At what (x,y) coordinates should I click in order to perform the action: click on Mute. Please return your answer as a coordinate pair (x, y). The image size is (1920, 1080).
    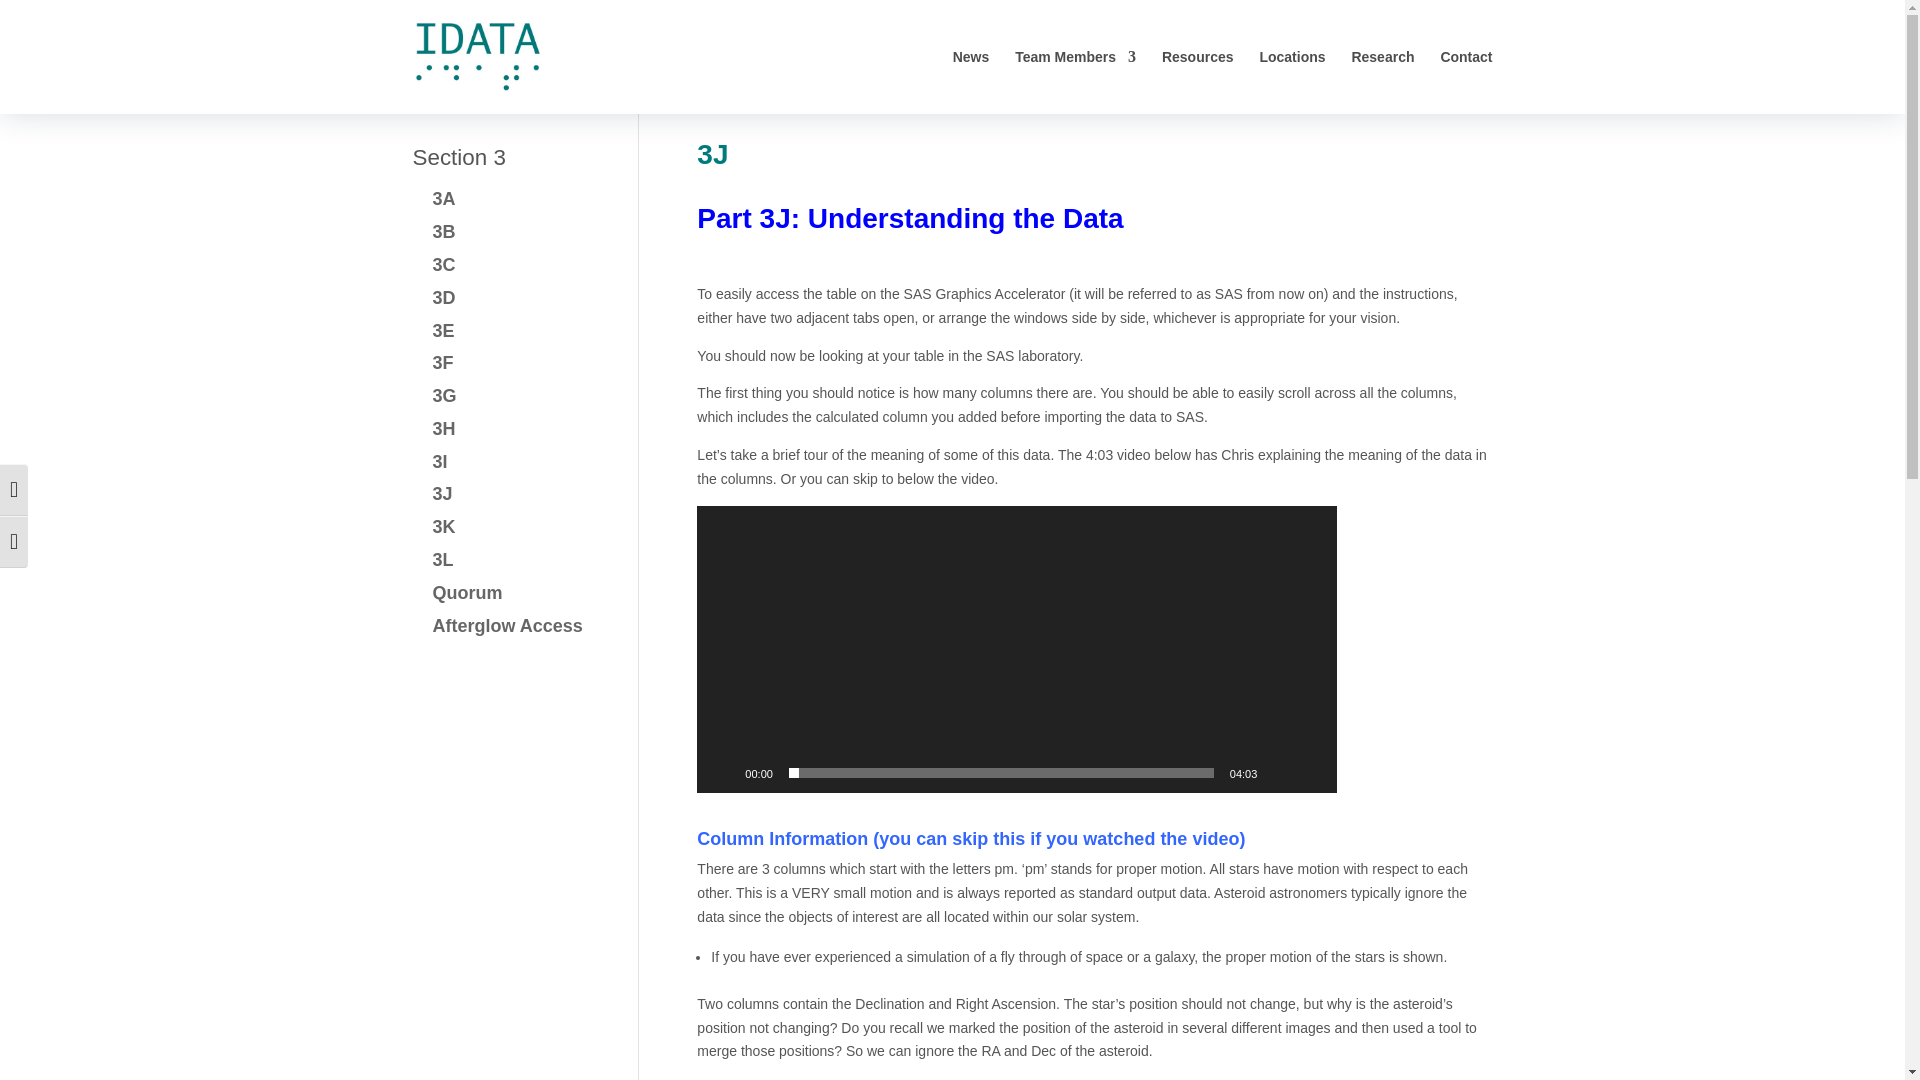
    Looking at the image, I should click on (1278, 772).